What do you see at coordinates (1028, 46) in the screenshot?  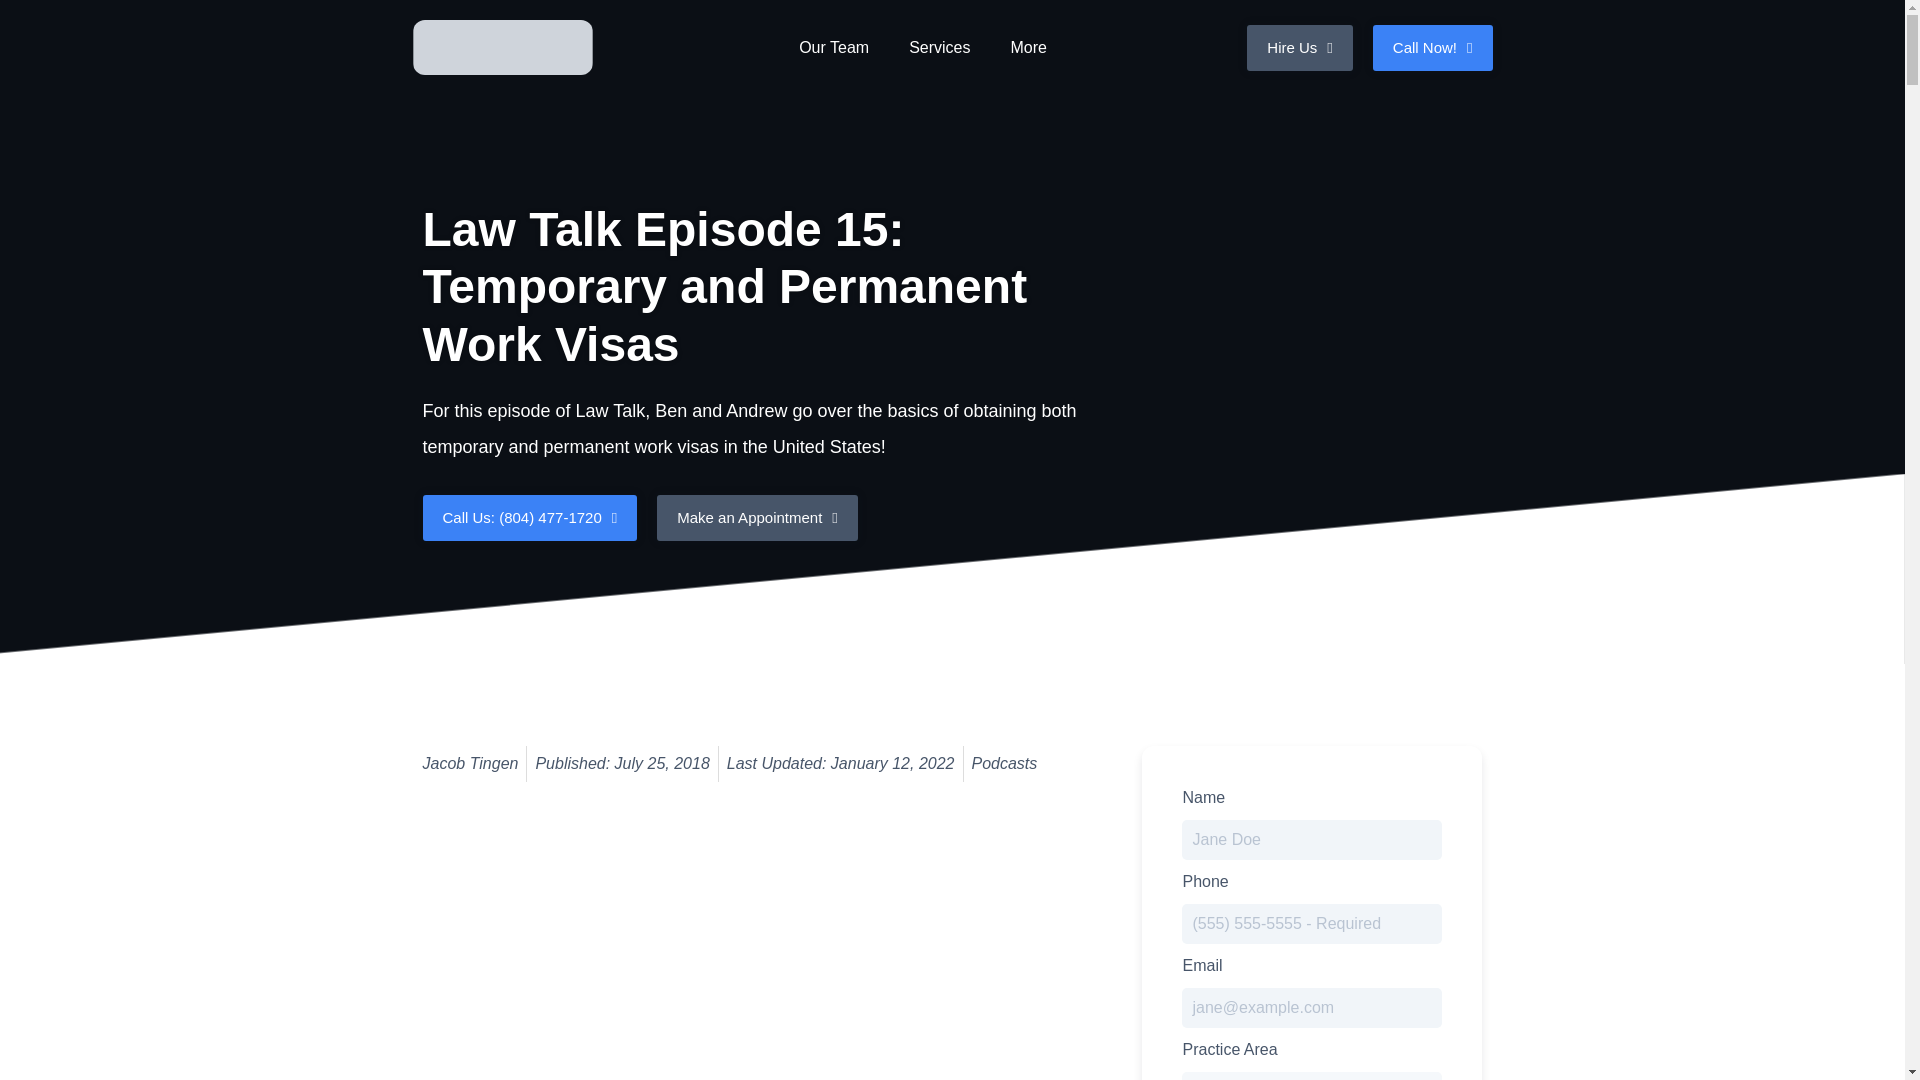 I see `More` at bounding box center [1028, 46].